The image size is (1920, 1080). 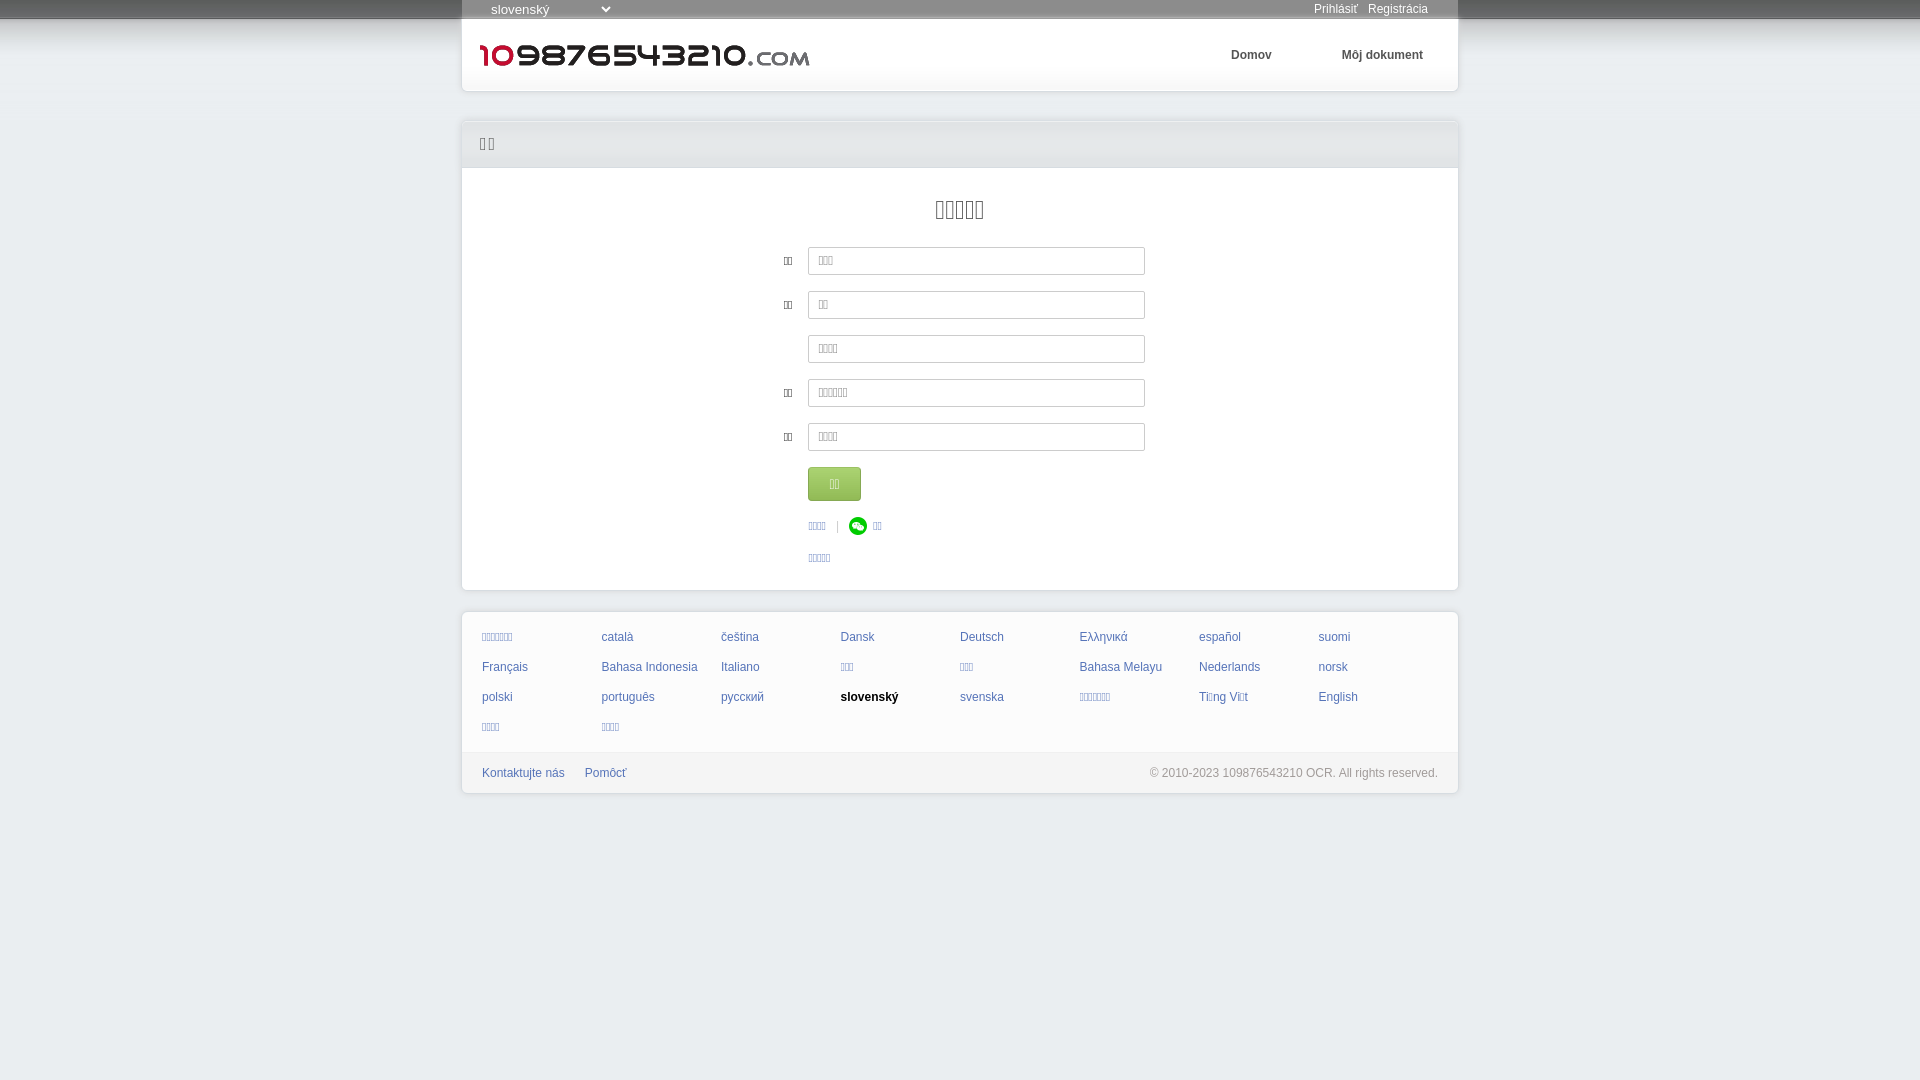 What do you see at coordinates (1332, 667) in the screenshot?
I see `norsk` at bounding box center [1332, 667].